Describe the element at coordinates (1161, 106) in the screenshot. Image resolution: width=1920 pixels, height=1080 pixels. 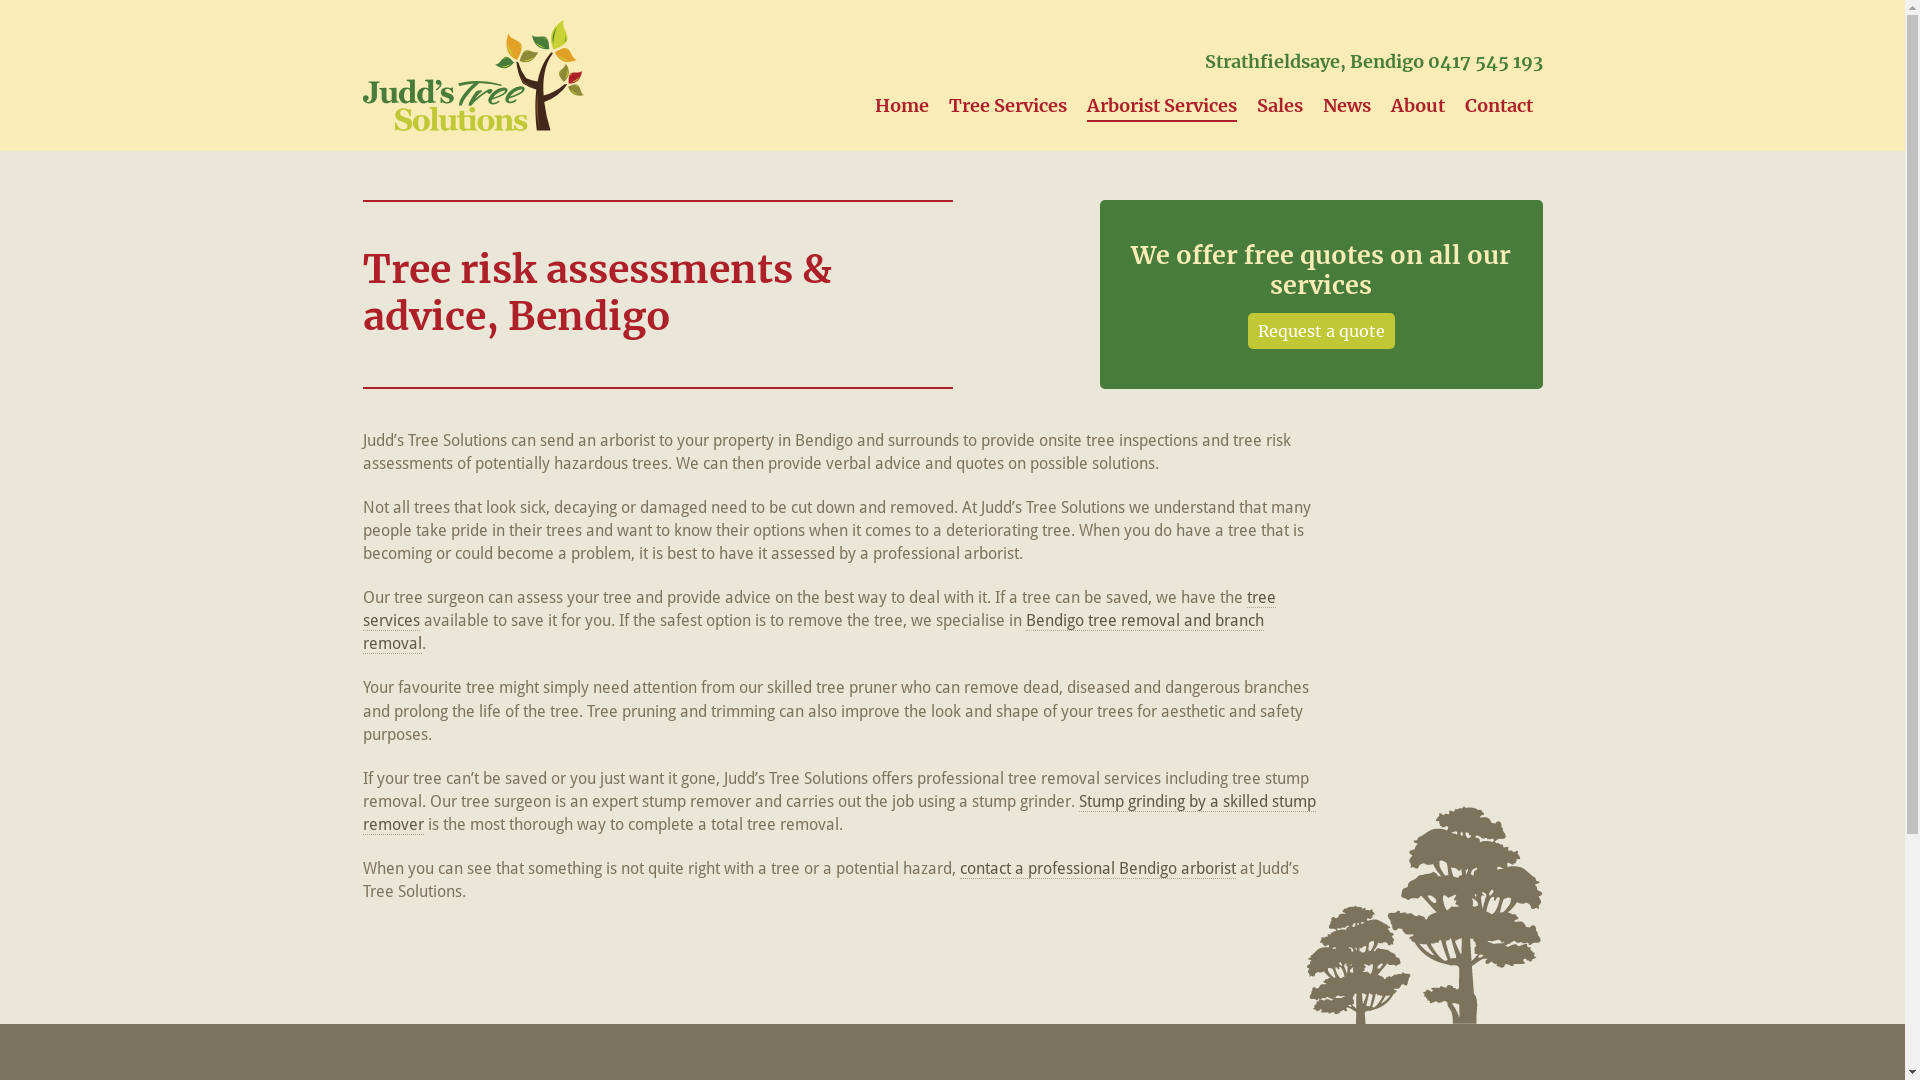
I see `Arborist Services` at that location.